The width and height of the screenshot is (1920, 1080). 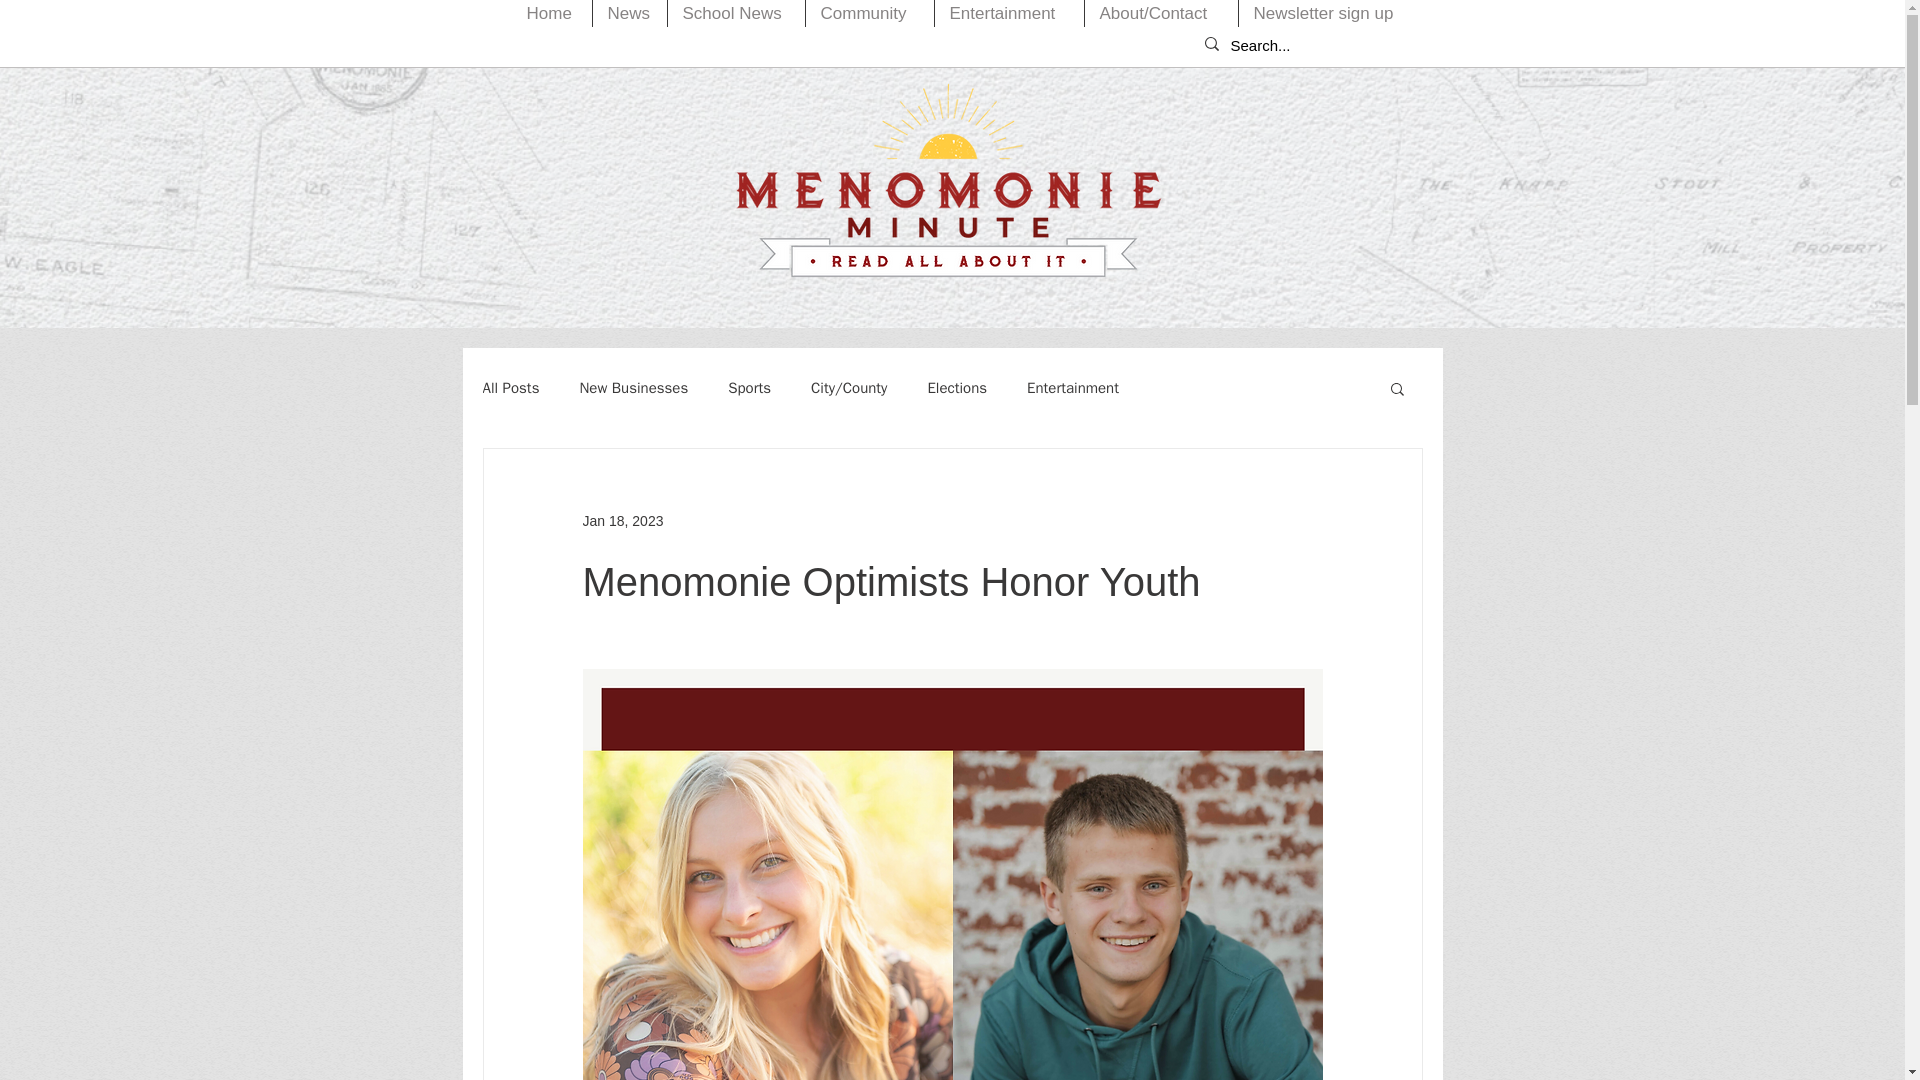 What do you see at coordinates (749, 388) in the screenshot?
I see `Sports` at bounding box center [749, 388].